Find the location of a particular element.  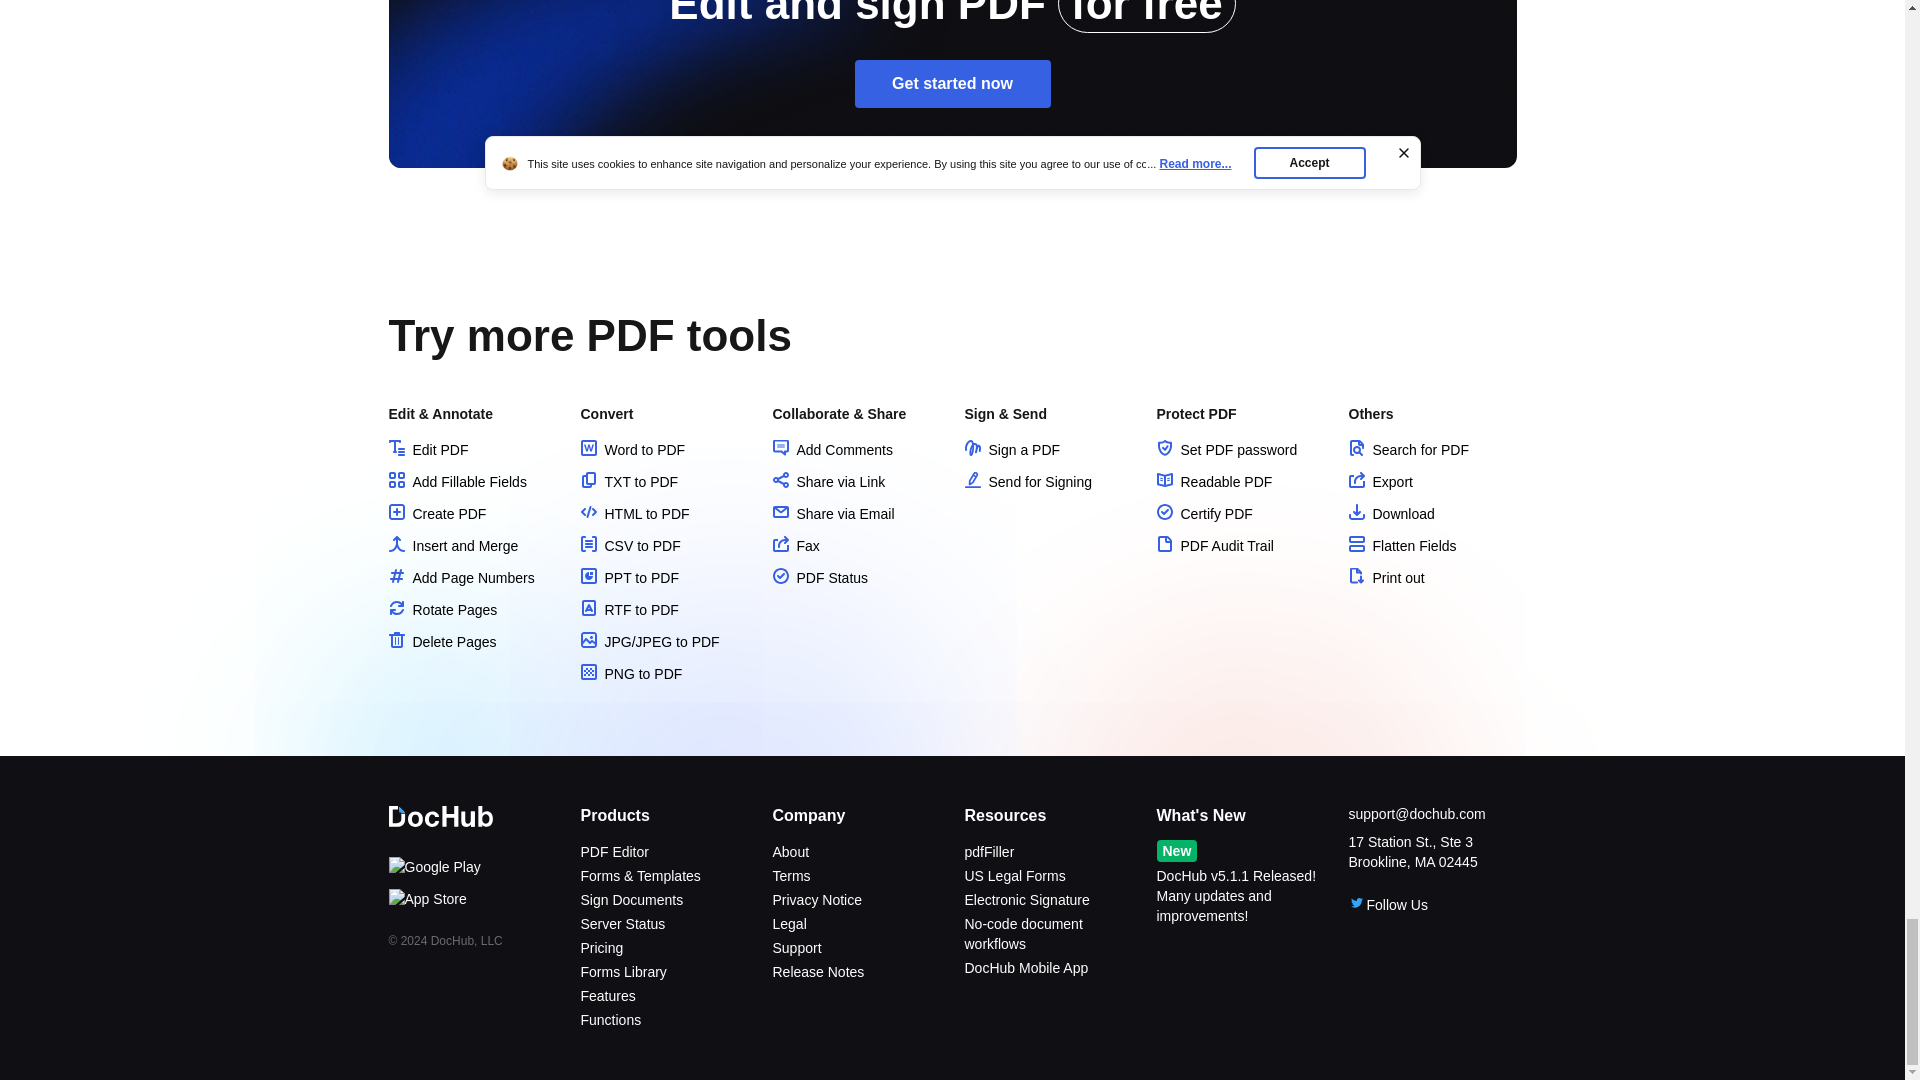

Edit PDF is located at coordinates (428, 449).